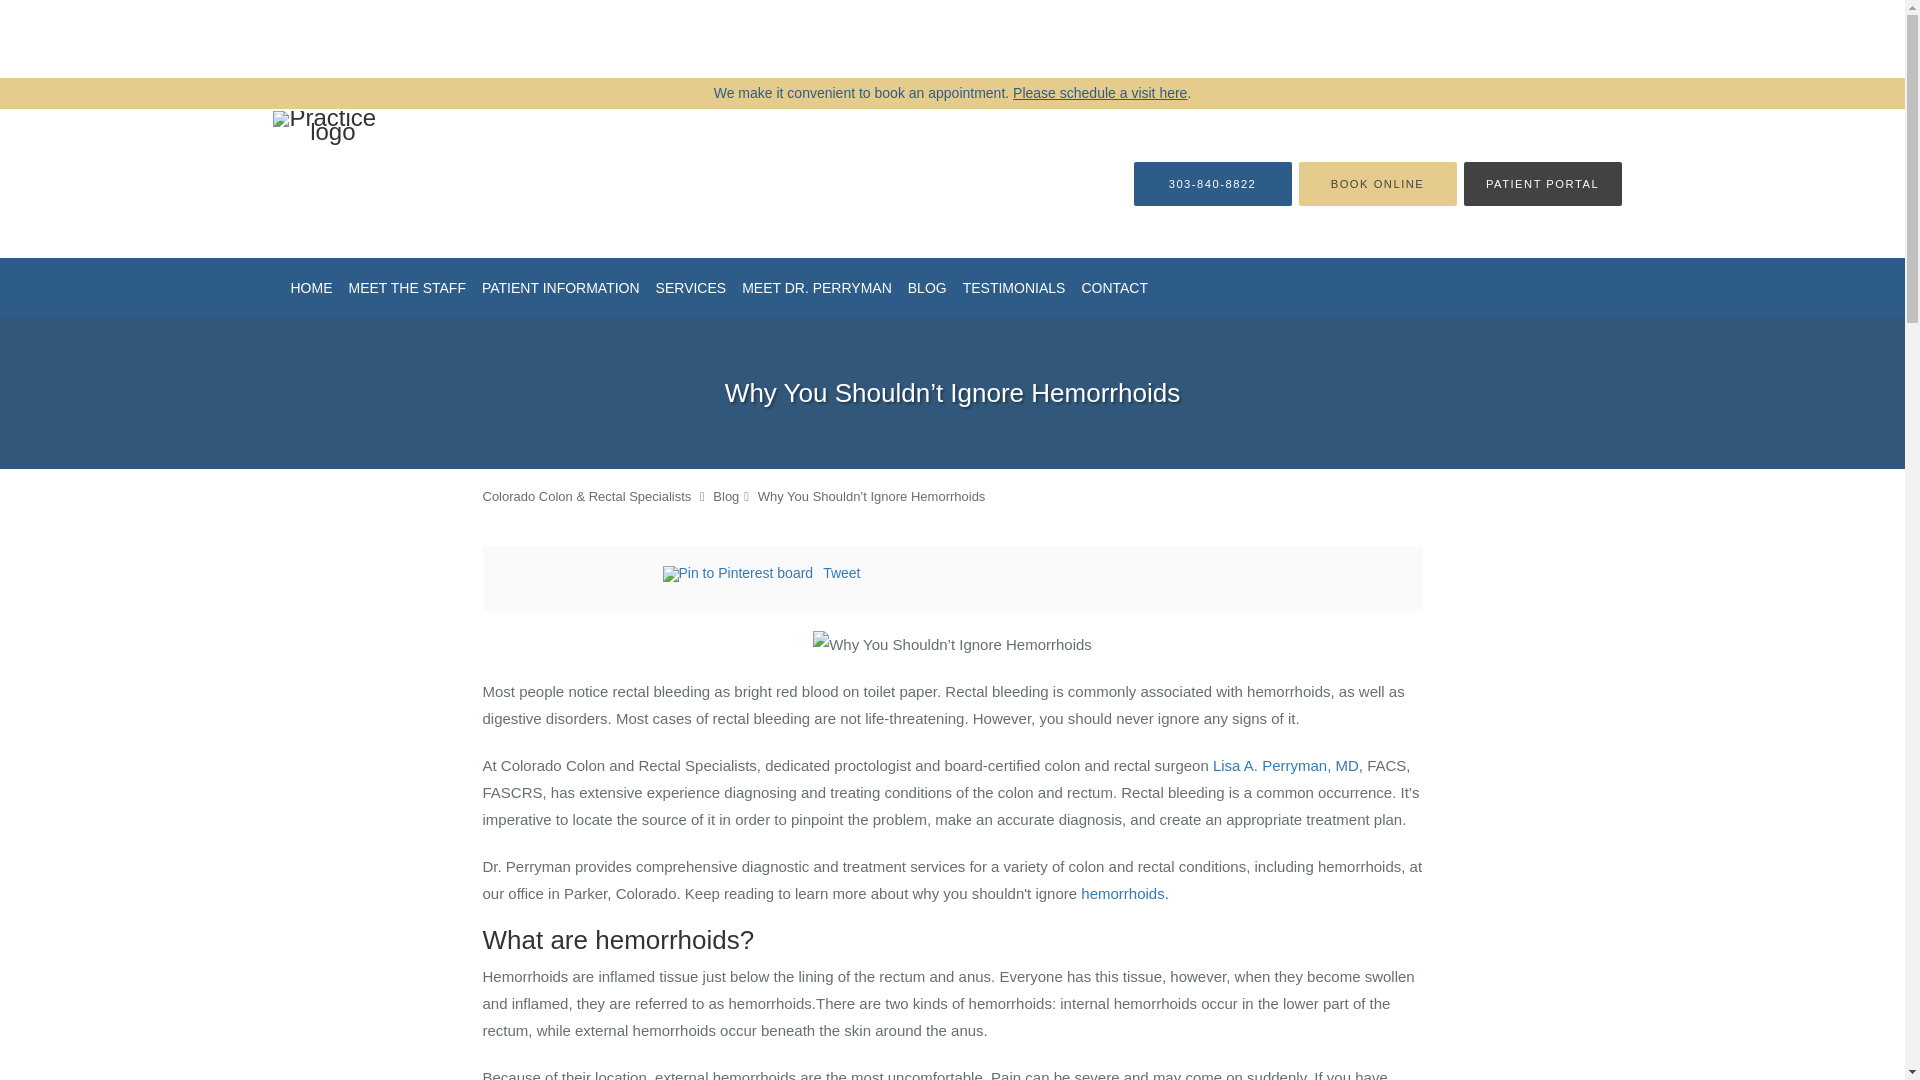 The height and width of the screenshot is (1080, 1920). What do you see at coordinates (1286, 766) in the screenshot?
I see `Lisa A. Perryman, MD` at bounding box center [1286, 766].